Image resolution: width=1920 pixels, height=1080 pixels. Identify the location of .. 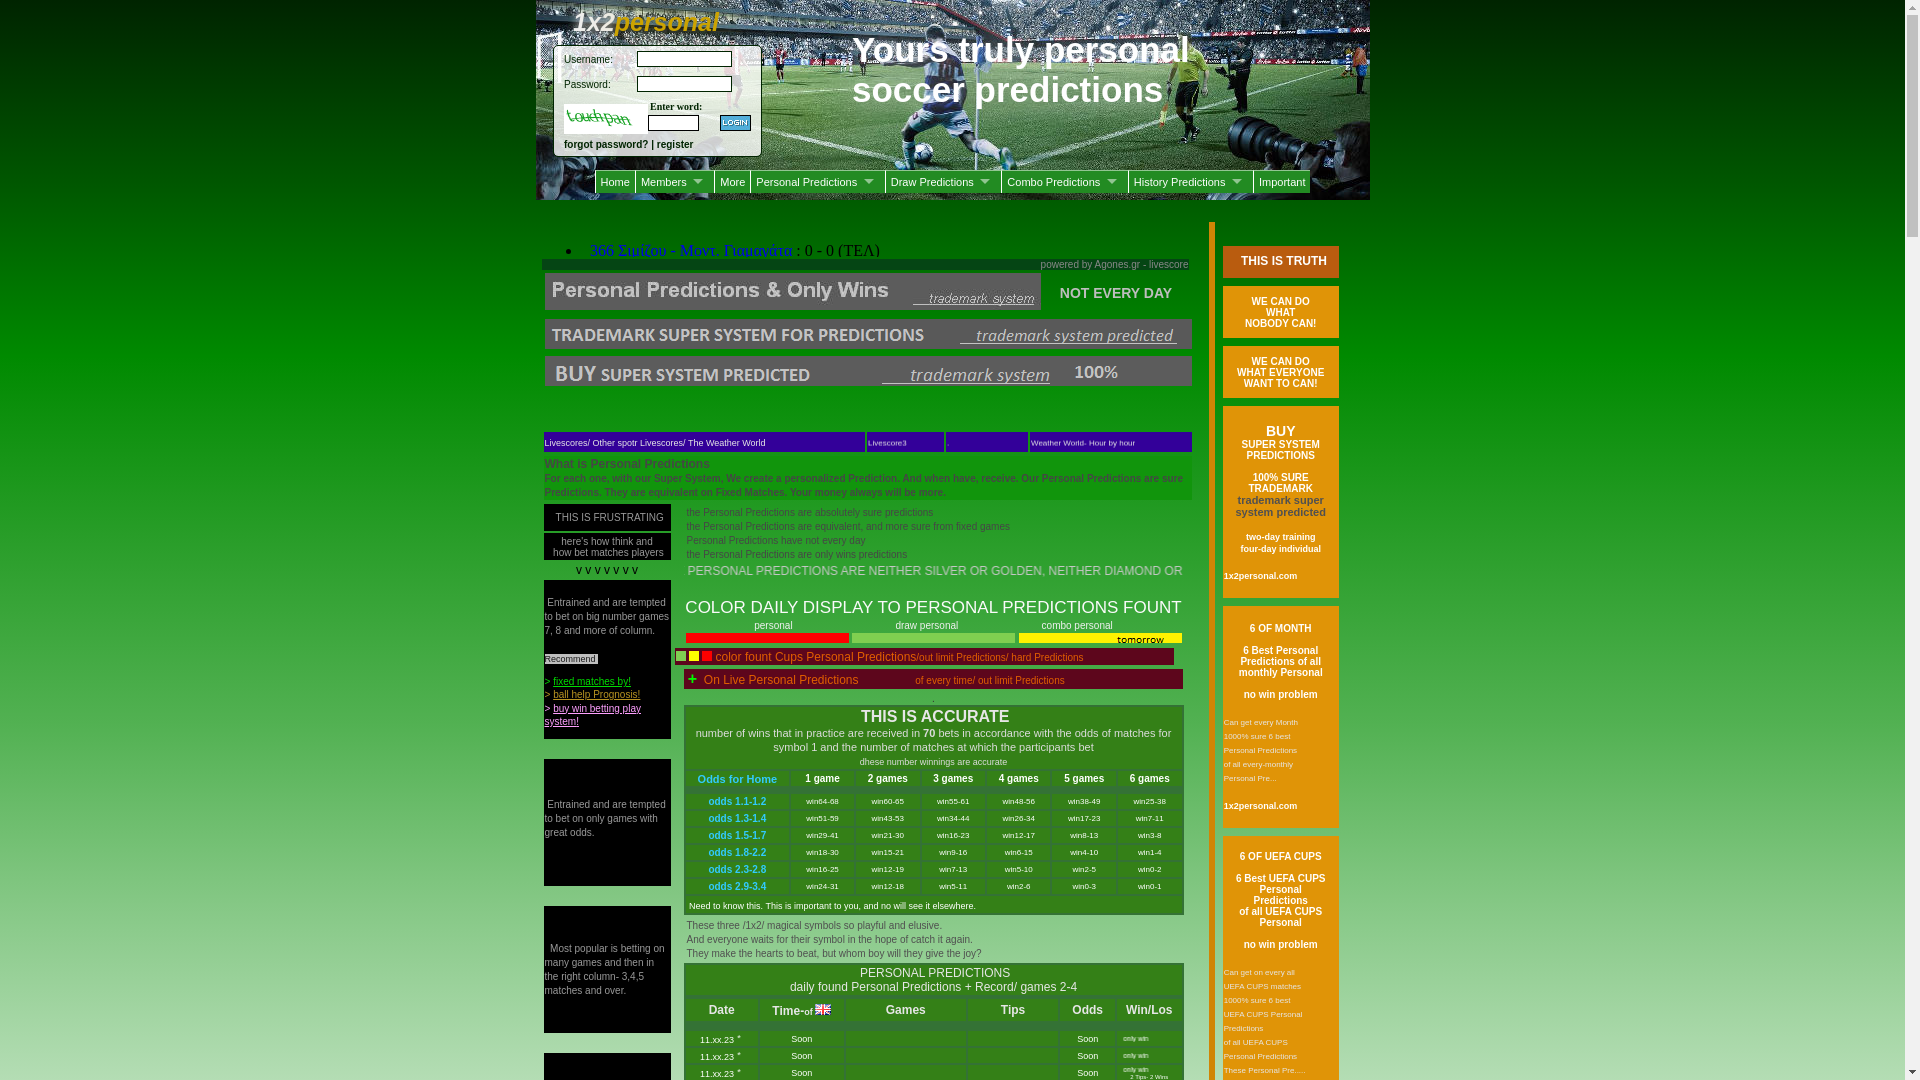
(947, 419).